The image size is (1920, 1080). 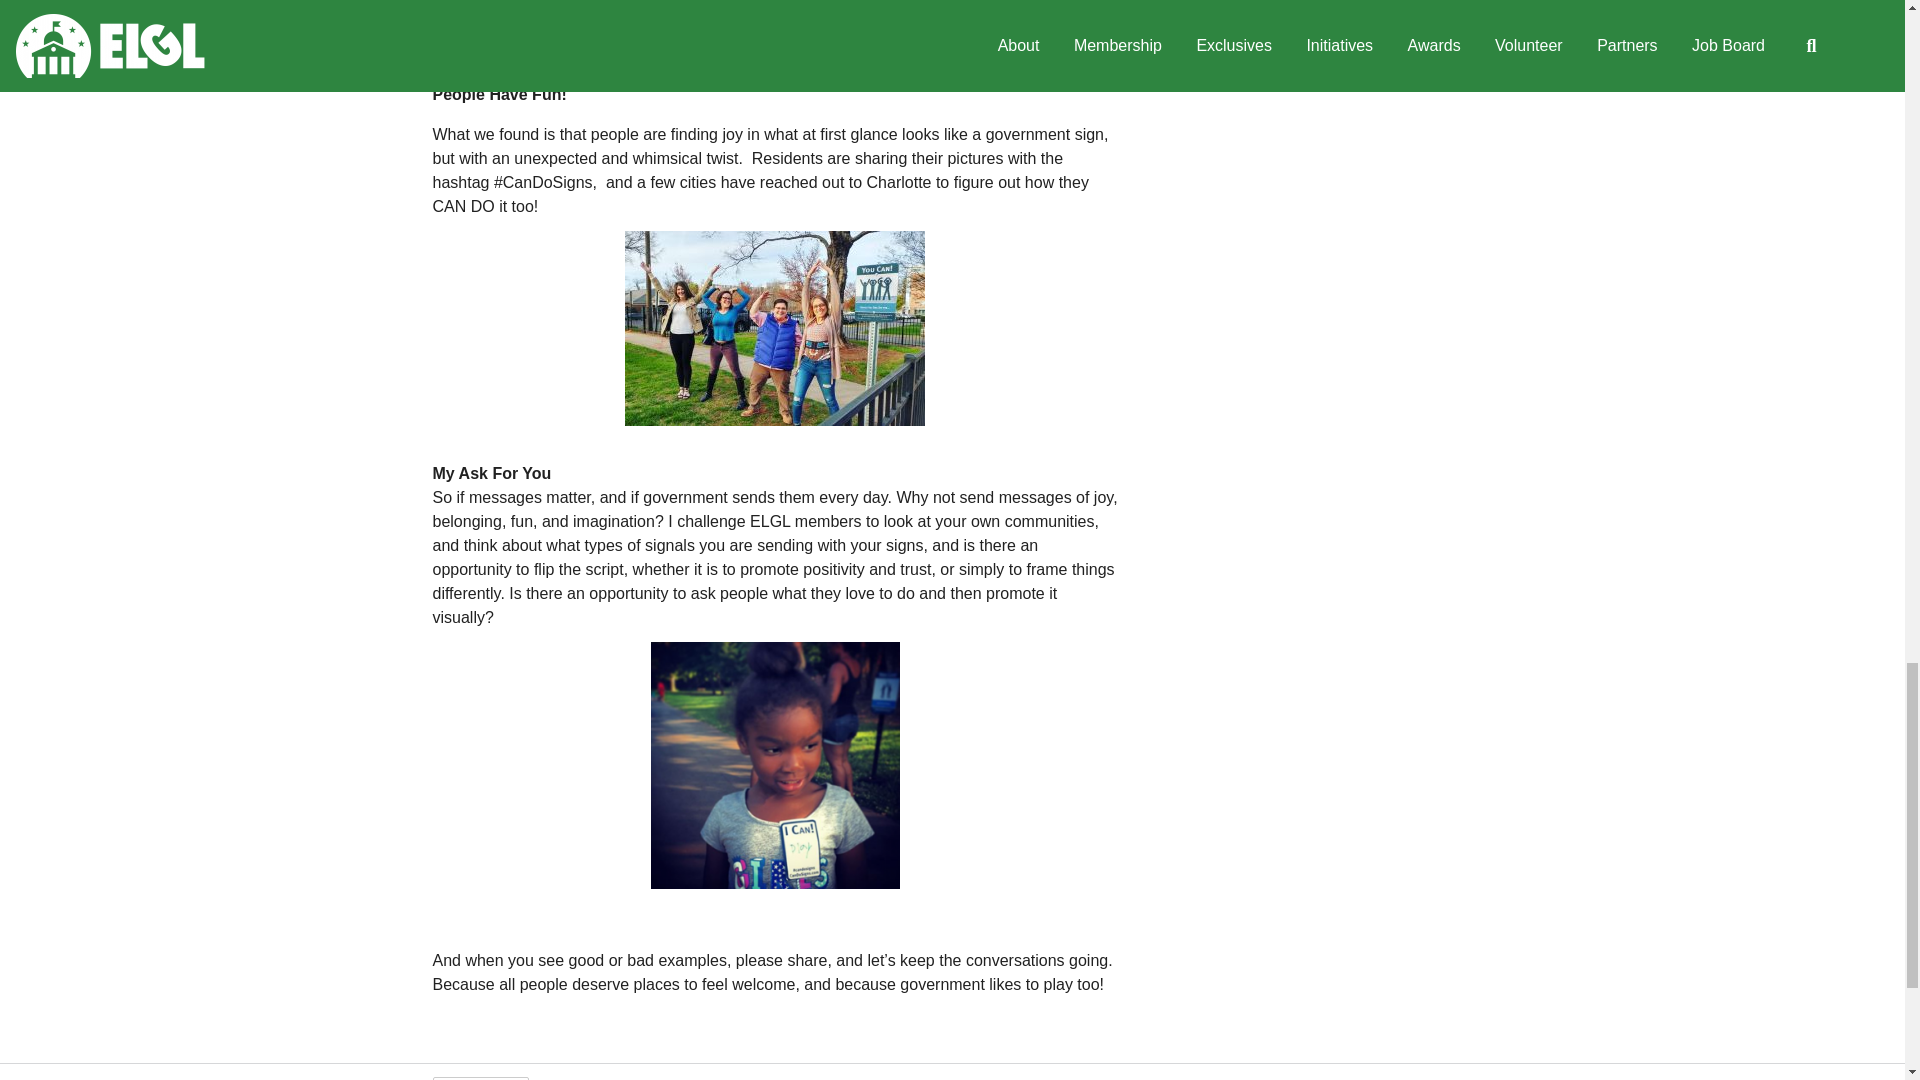 What do you see at coordinates (480, 1078) in the screenshot?
I see `This page makes me proud` at bounding box center [480, 1078].